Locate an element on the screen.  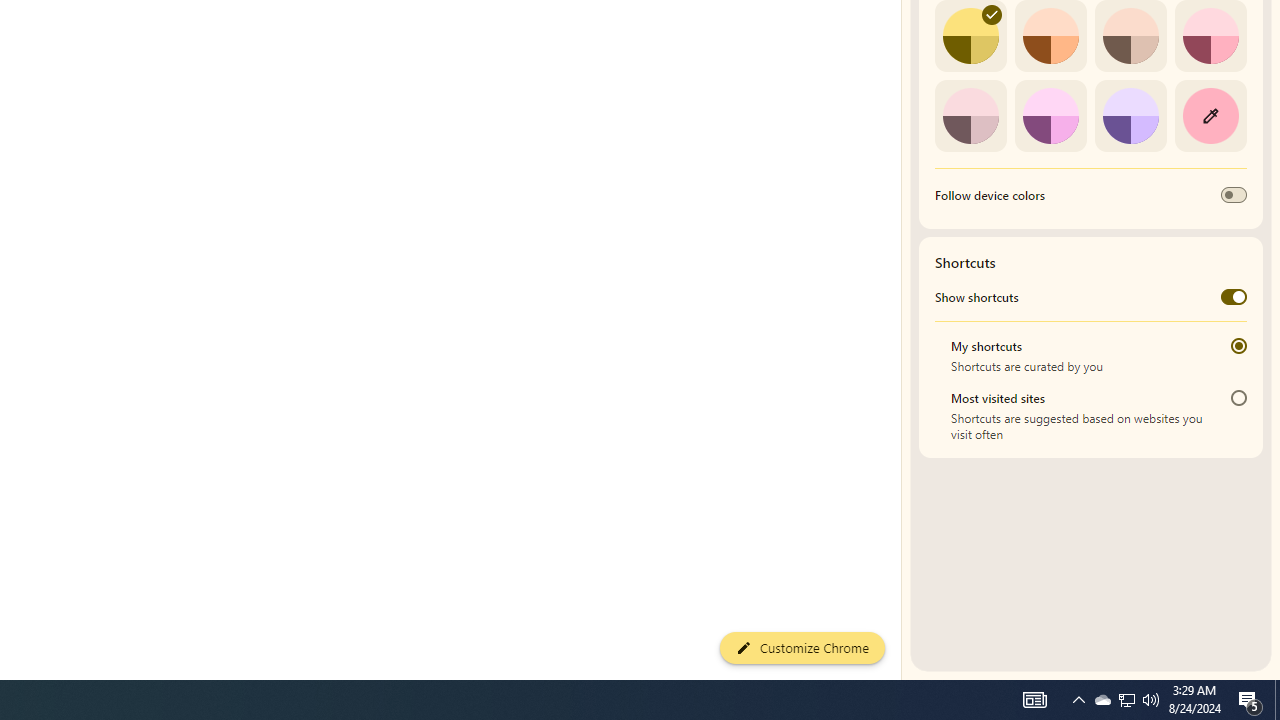
Pink is located at coordinates (970, 115).